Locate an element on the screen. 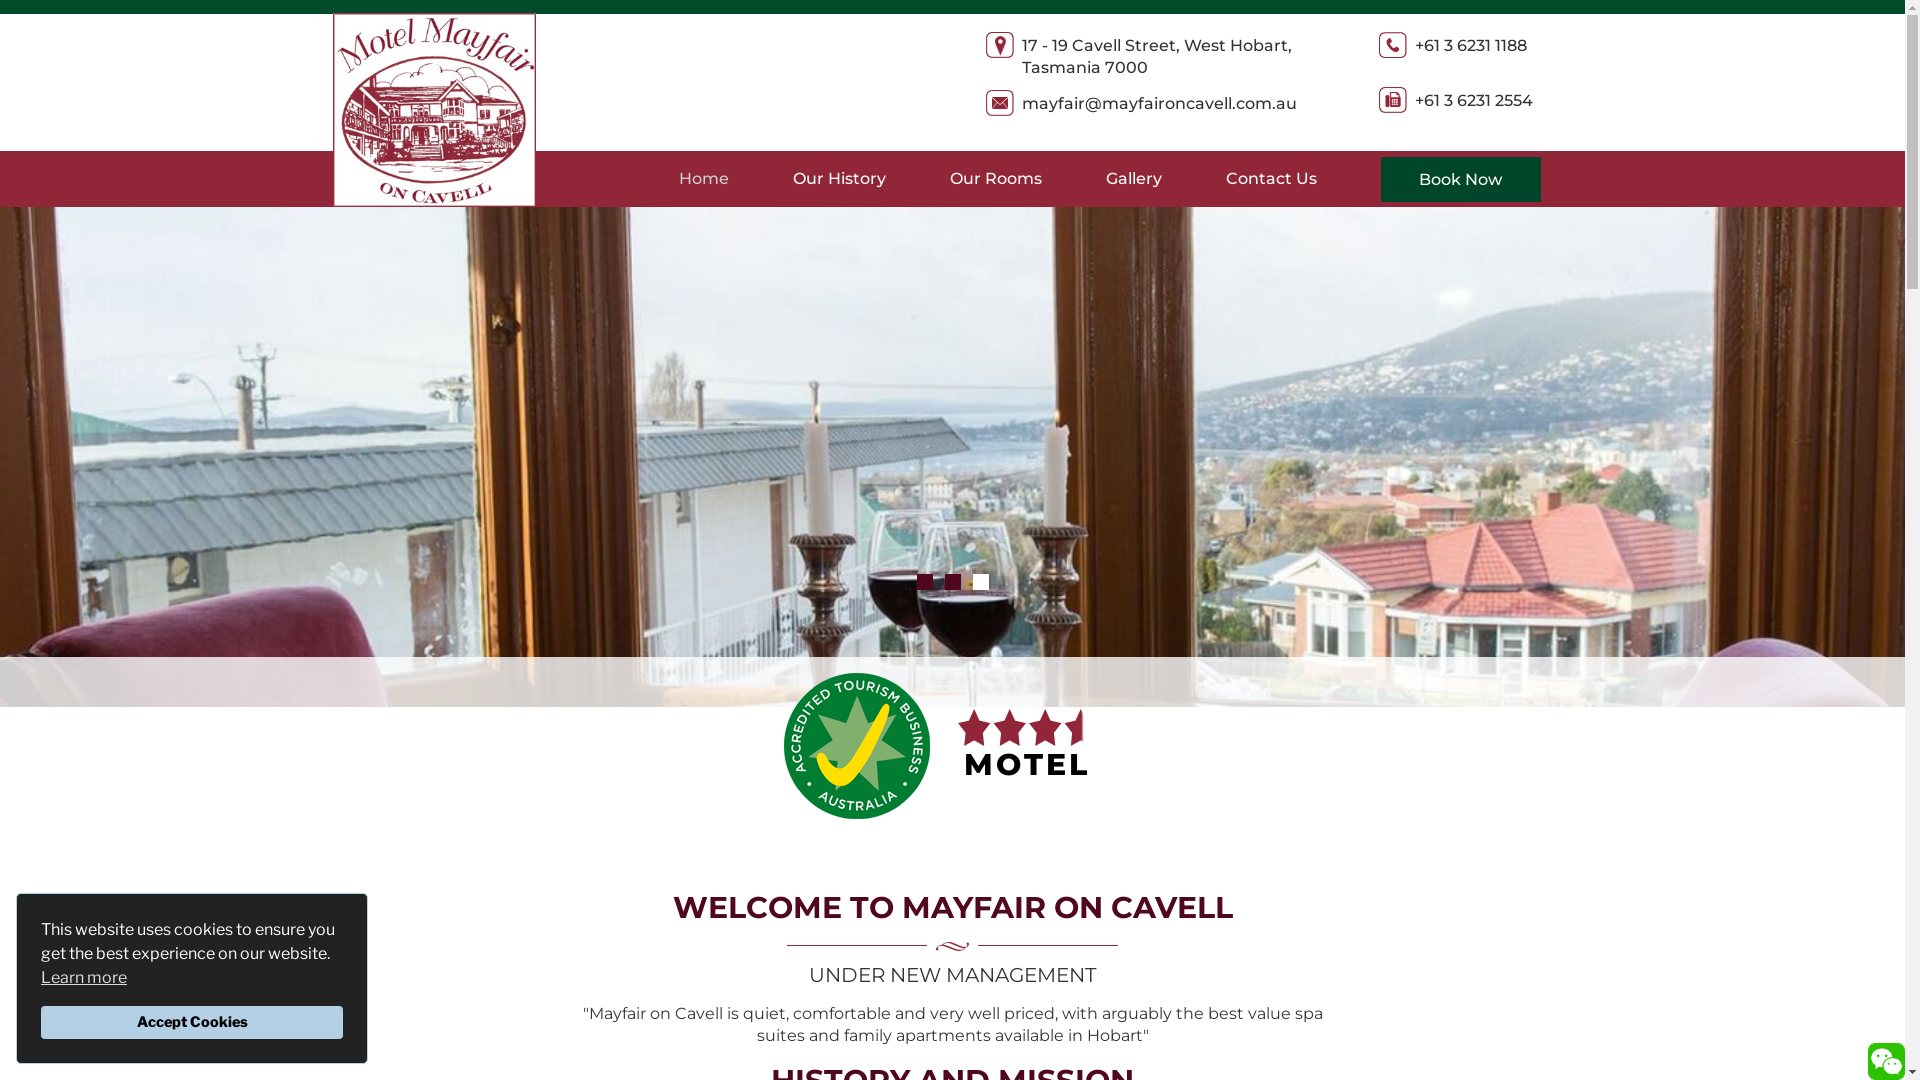 The image size is (1920, 1080). Gallery is located at coordinates (1134, 179).